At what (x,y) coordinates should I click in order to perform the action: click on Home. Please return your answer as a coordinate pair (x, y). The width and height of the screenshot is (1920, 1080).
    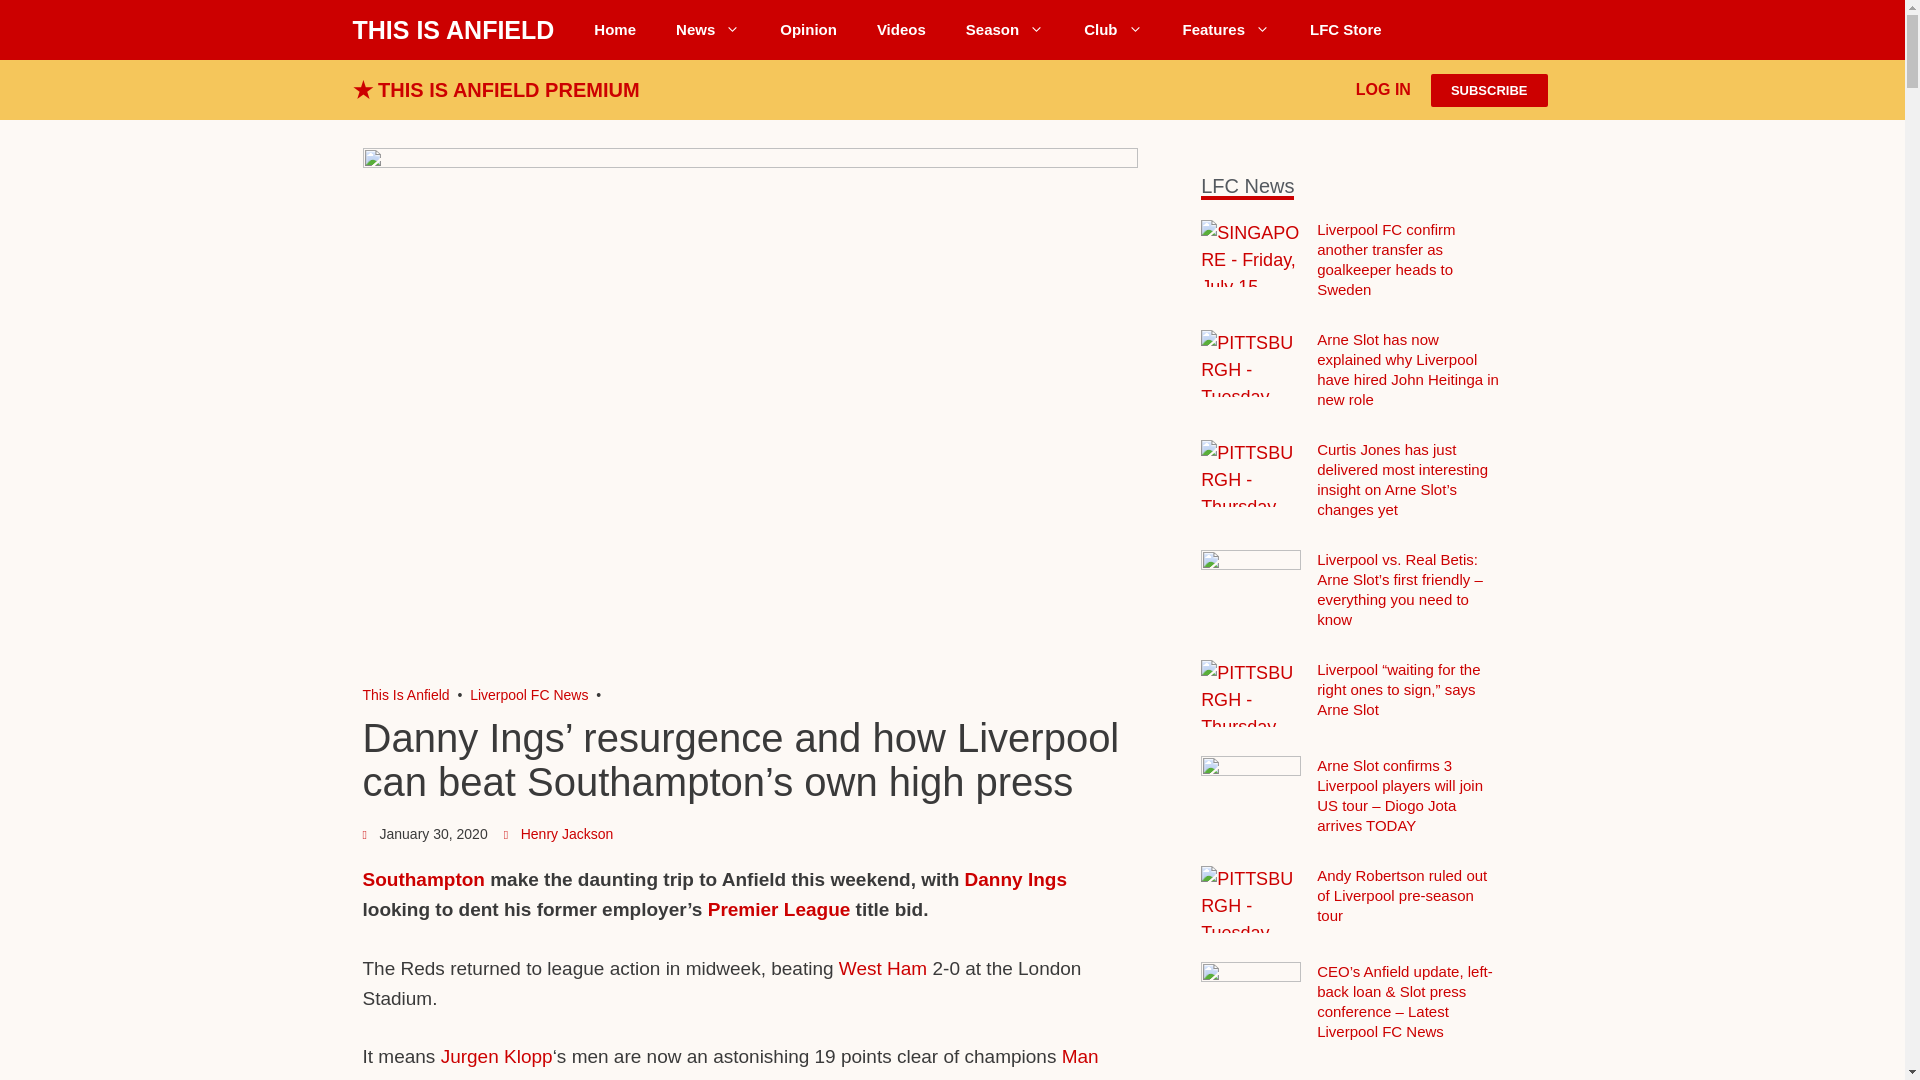
    Looking at the image, I should click on (615, 30).